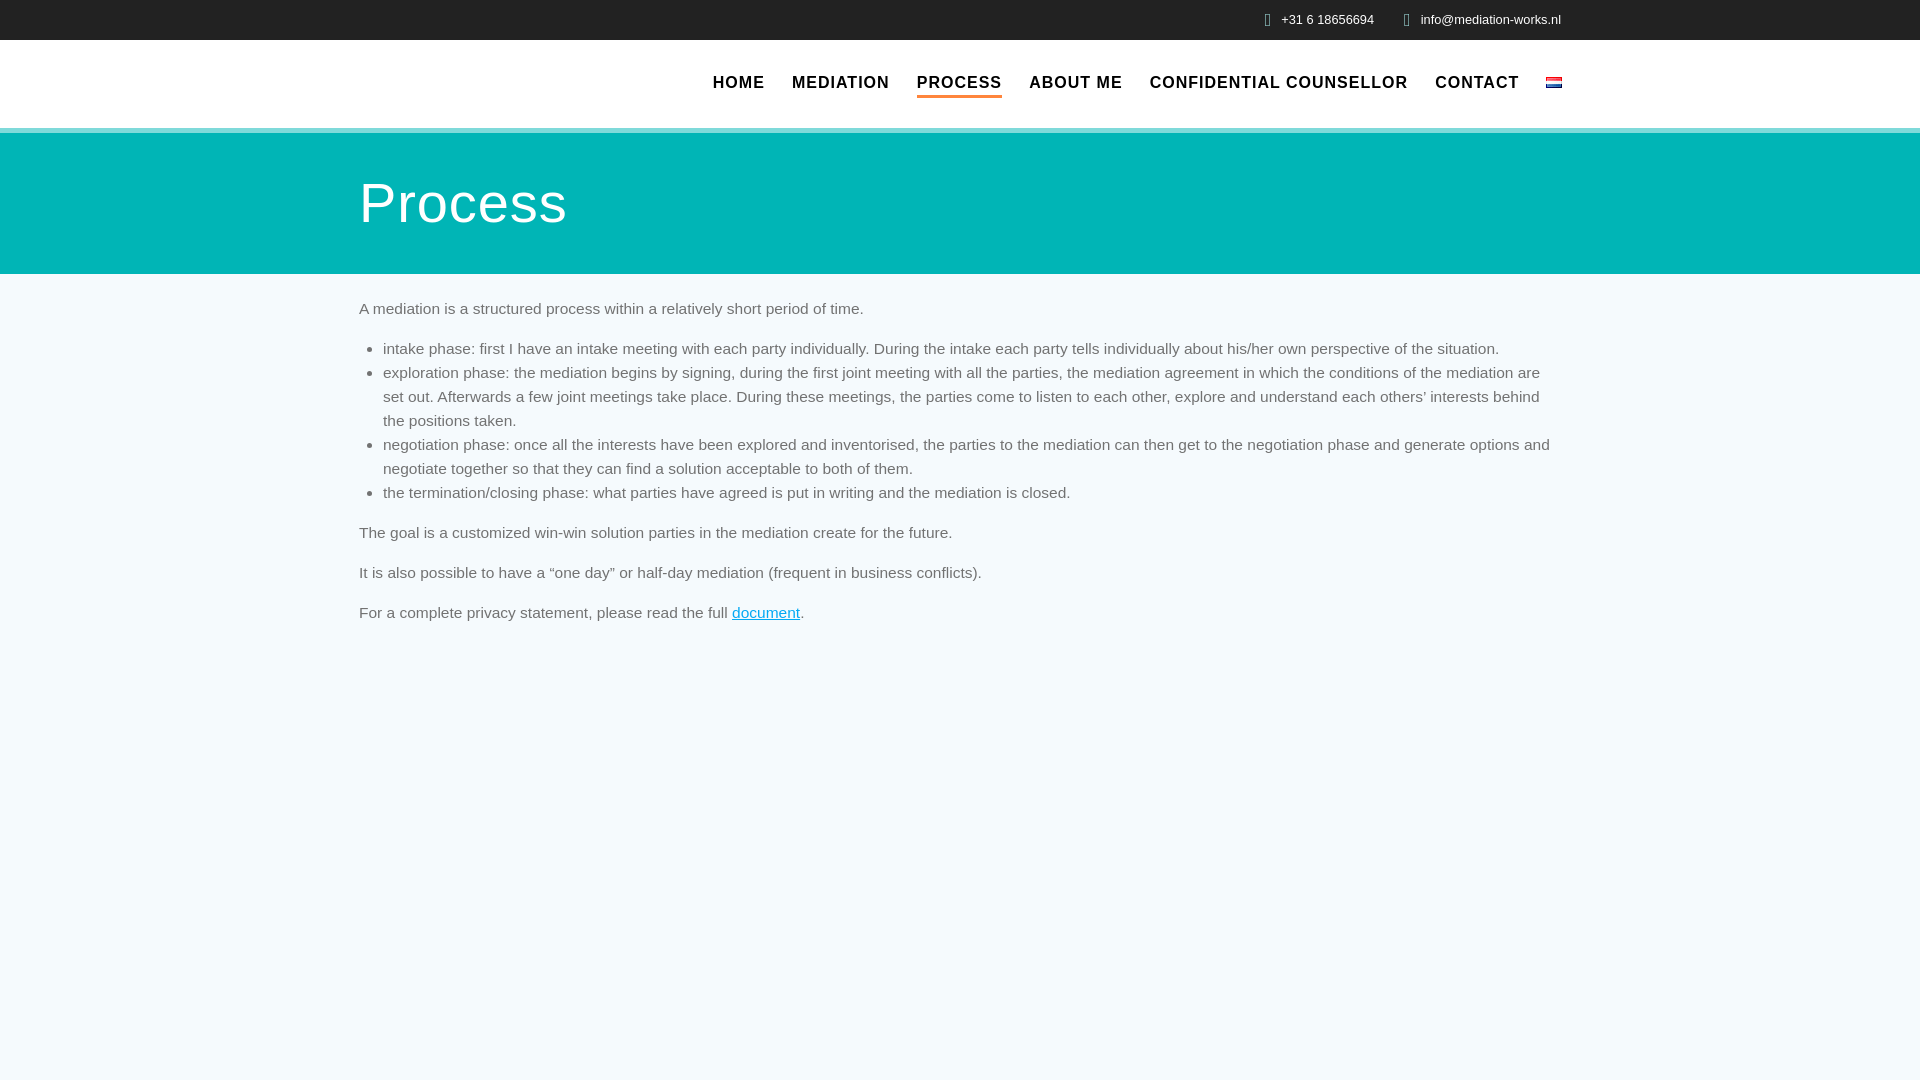 The image size is (1920, 1080). What do you see at coordinates (960, 84) in the screenshot?
I see `PROCESS` at bounding box center [960, 84].